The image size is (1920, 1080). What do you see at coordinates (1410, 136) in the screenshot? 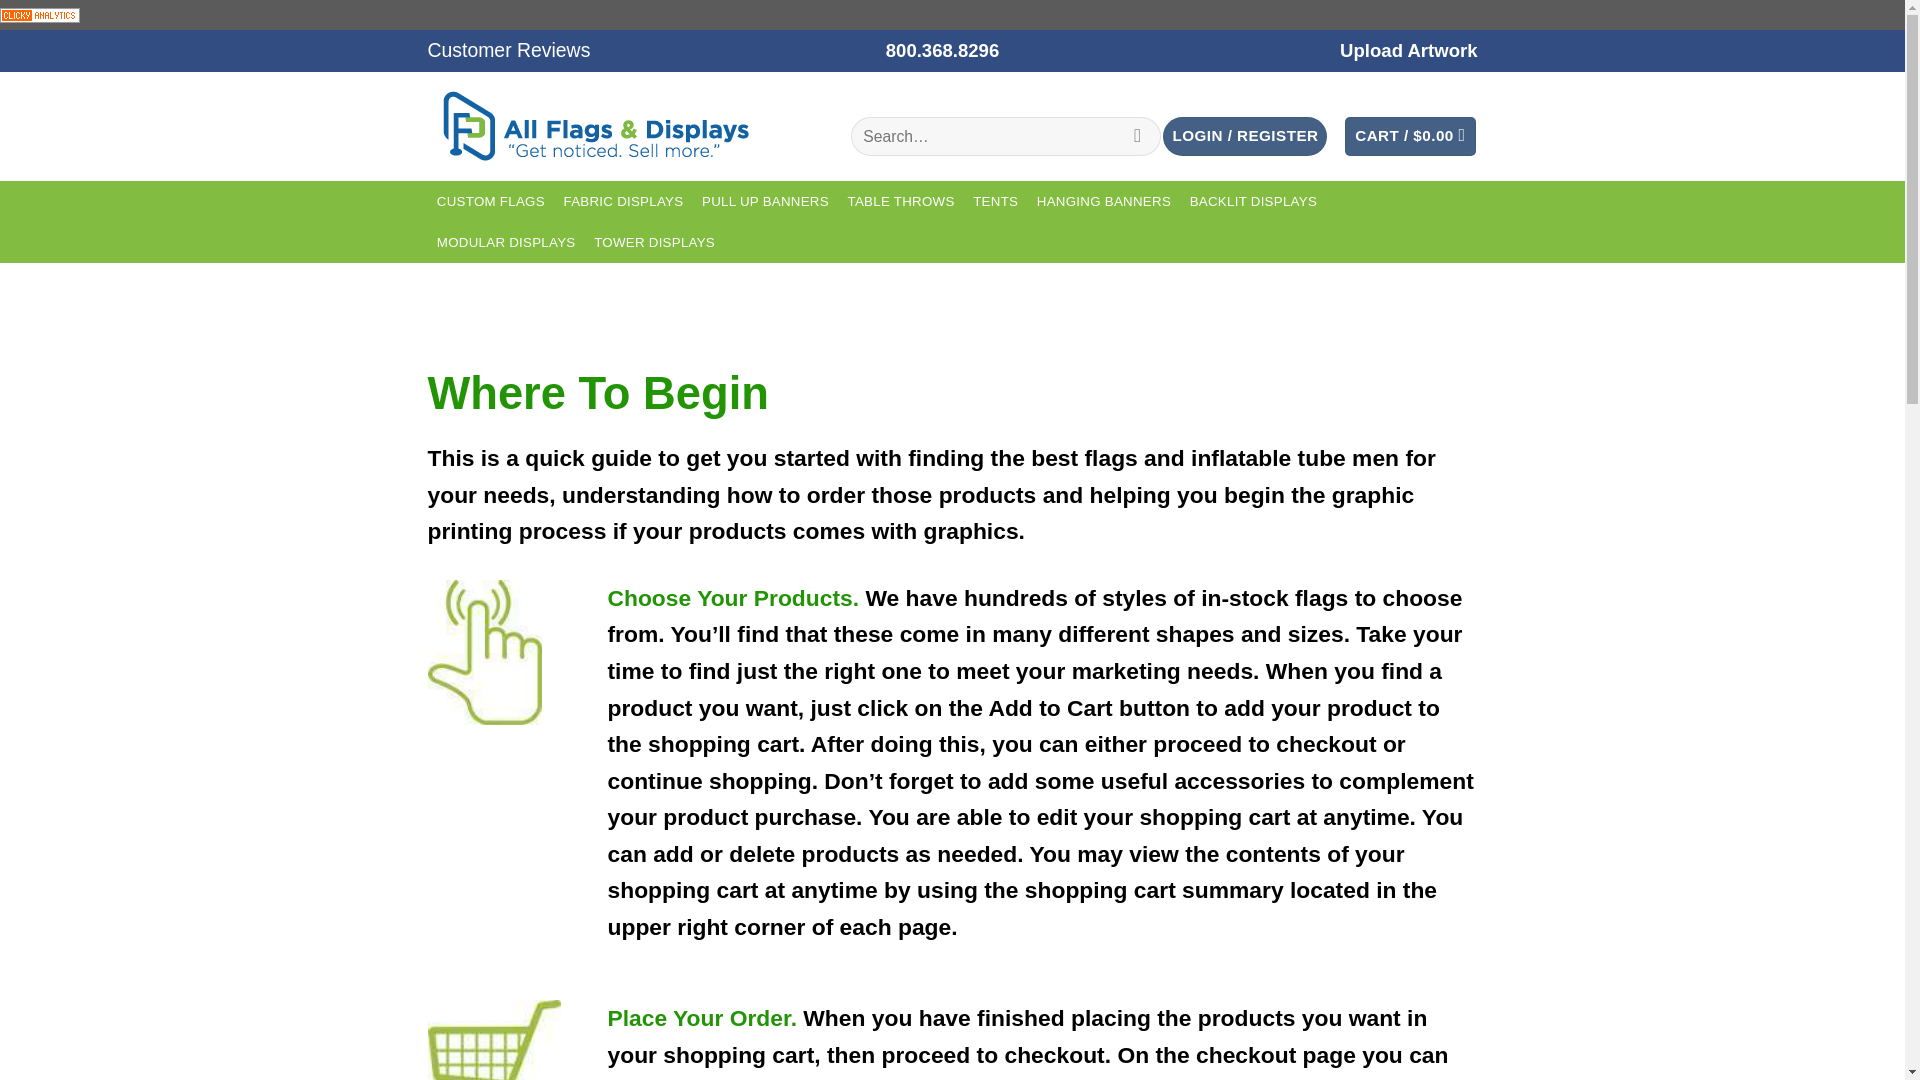
I see `Cart` at bounding box center [1410, 136].